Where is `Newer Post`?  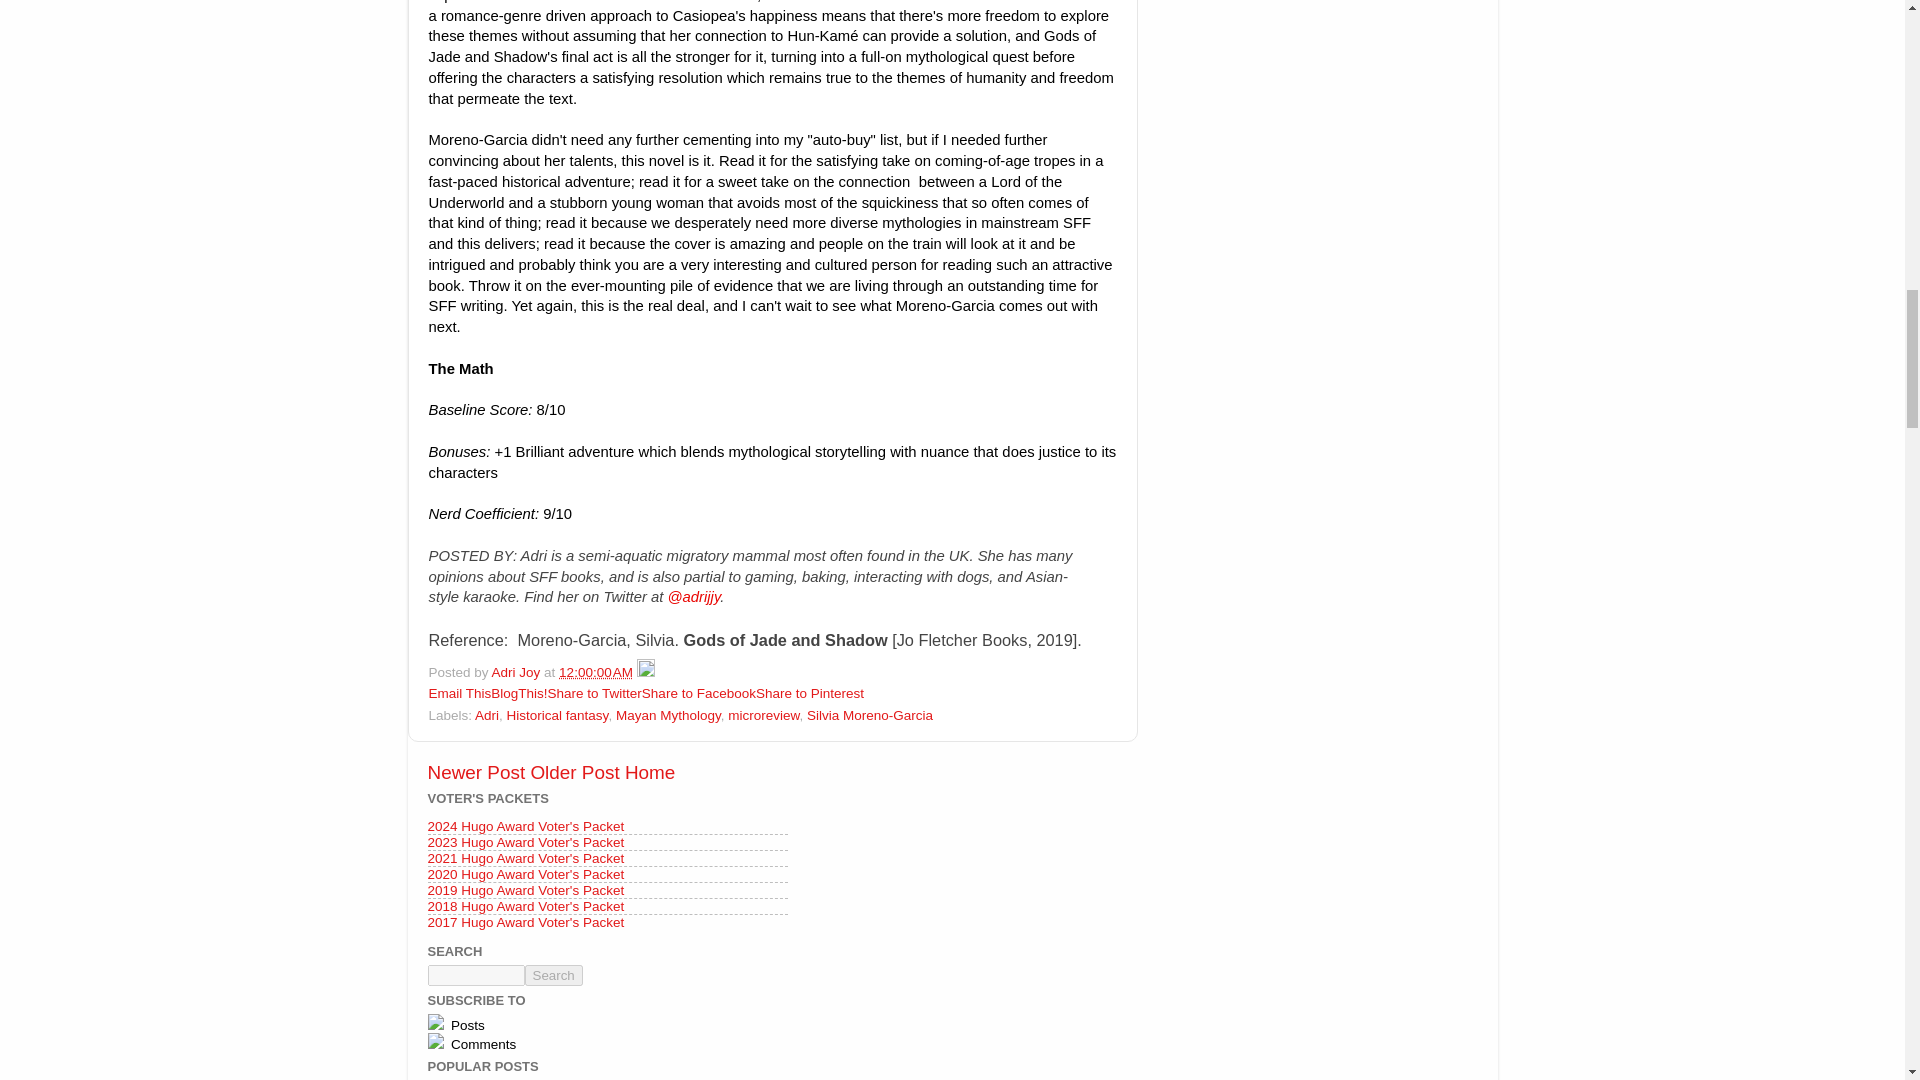 Newer Post is located at coordinates (477, 772).